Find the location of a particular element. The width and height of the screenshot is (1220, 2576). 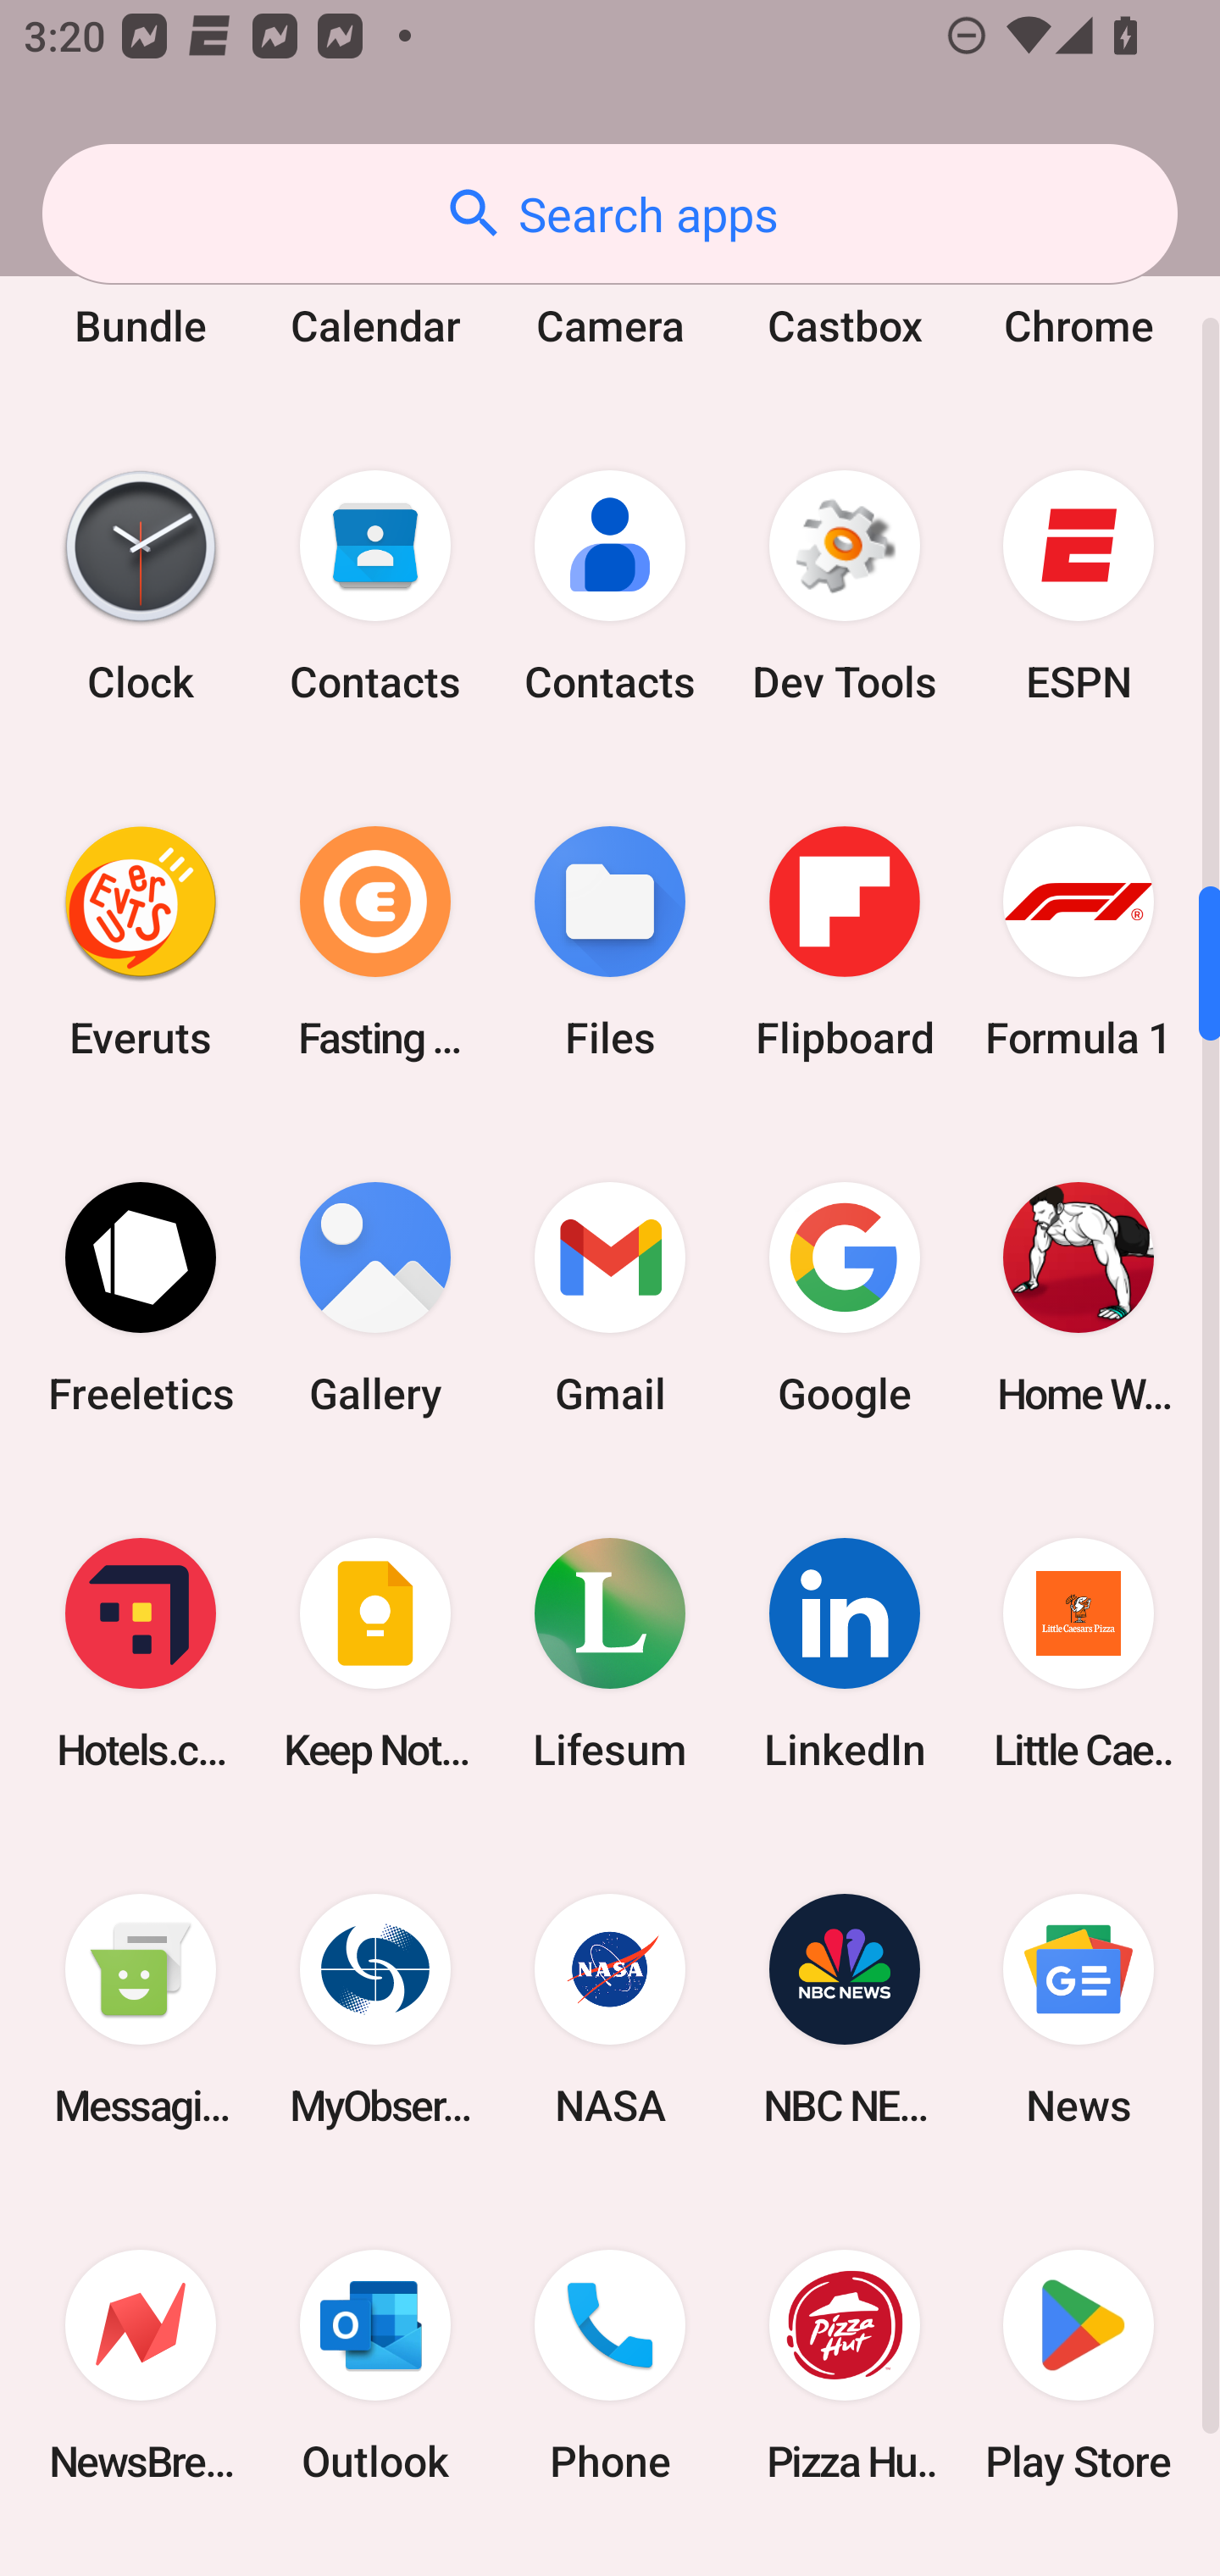

Gmail is located at coordinates (610, 1298).